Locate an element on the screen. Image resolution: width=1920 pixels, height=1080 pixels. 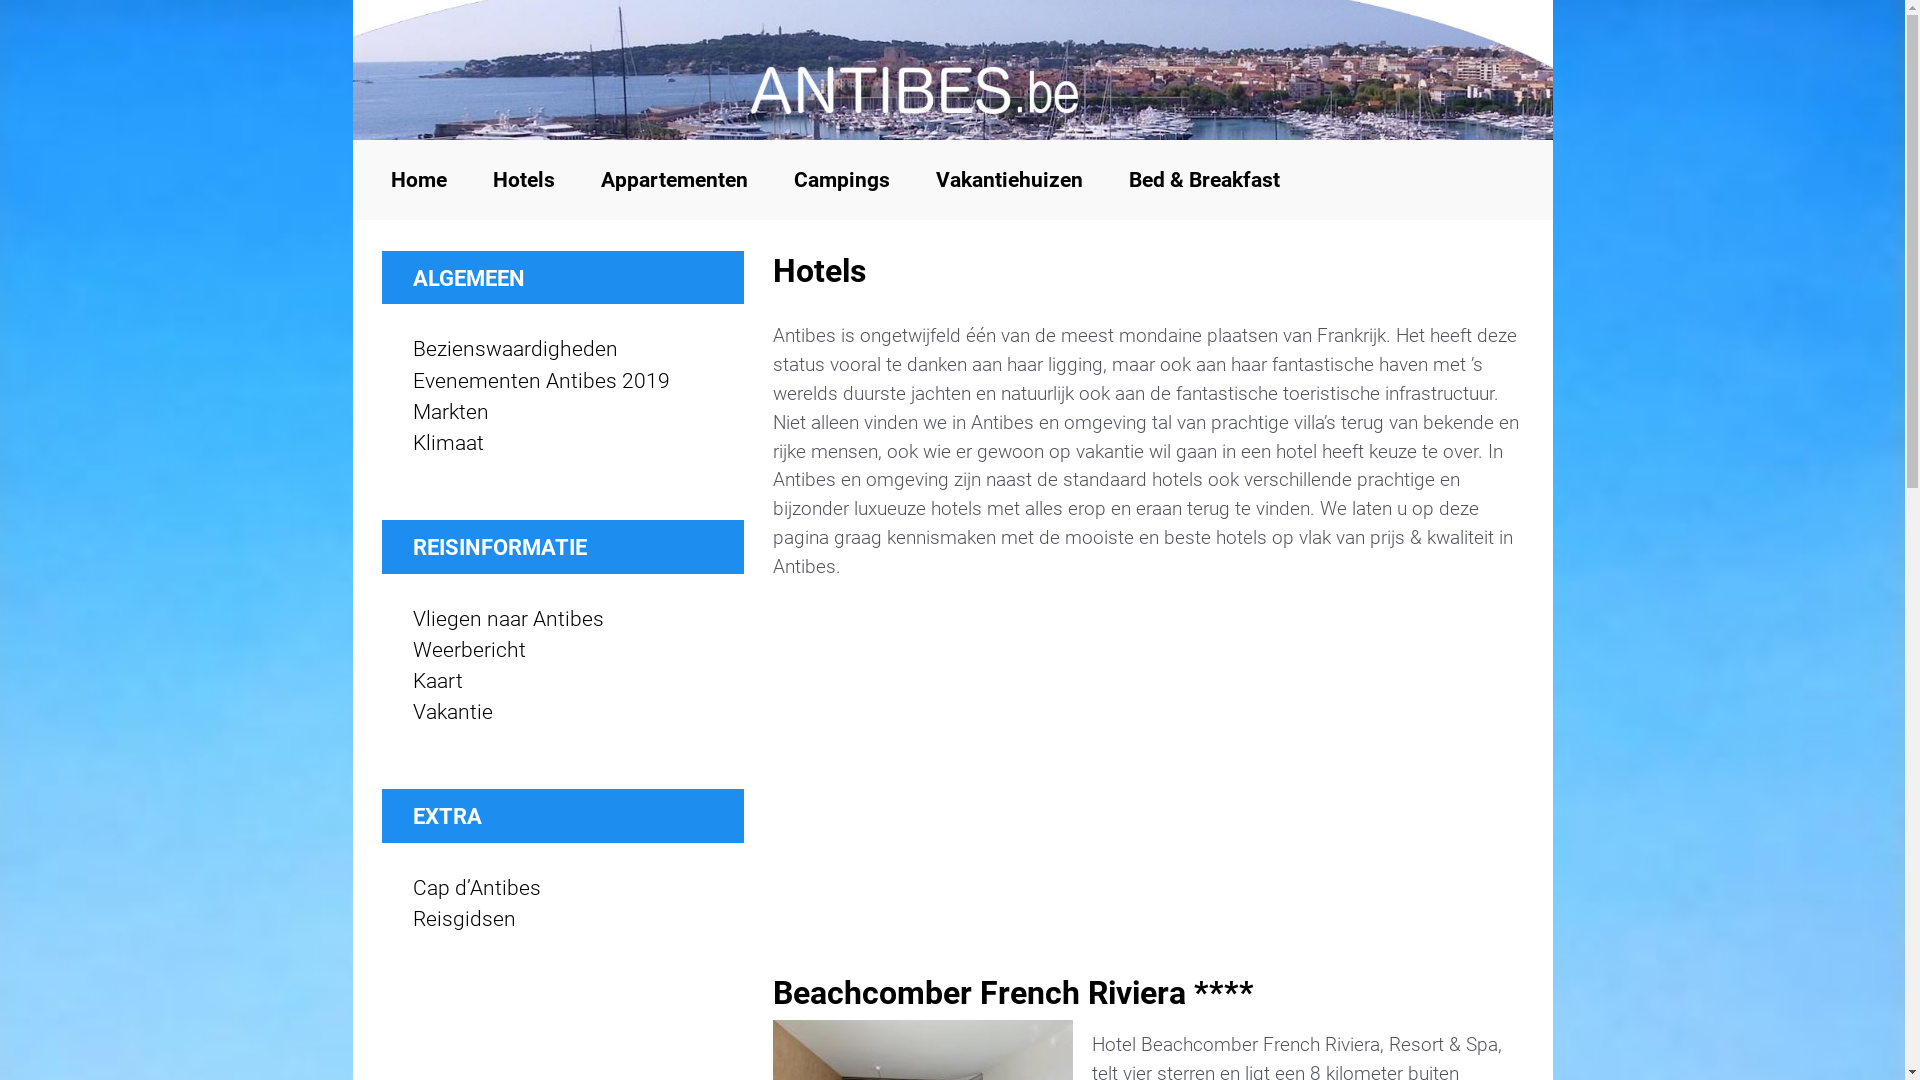
Bed & Breakfast is located at coordinates (1204, 180).